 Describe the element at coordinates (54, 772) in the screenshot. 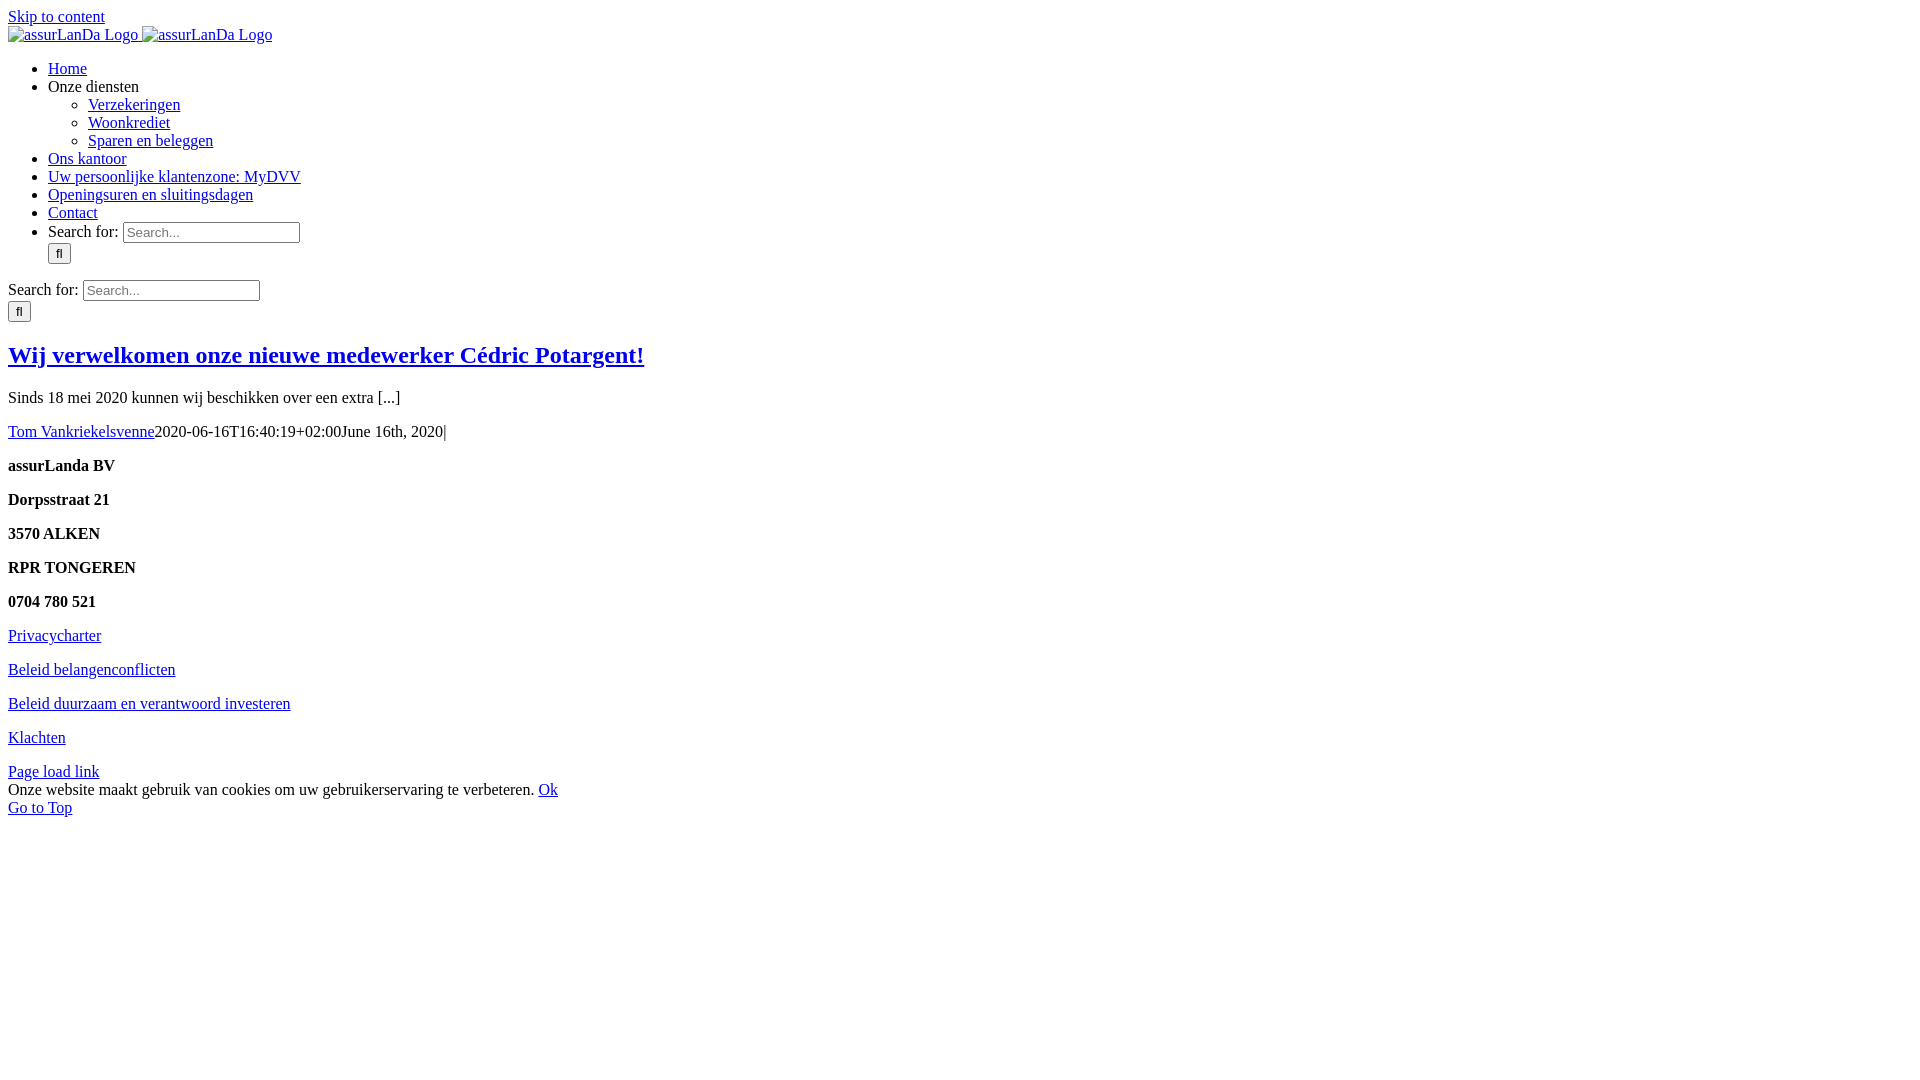

I see `Page load link` at that location.